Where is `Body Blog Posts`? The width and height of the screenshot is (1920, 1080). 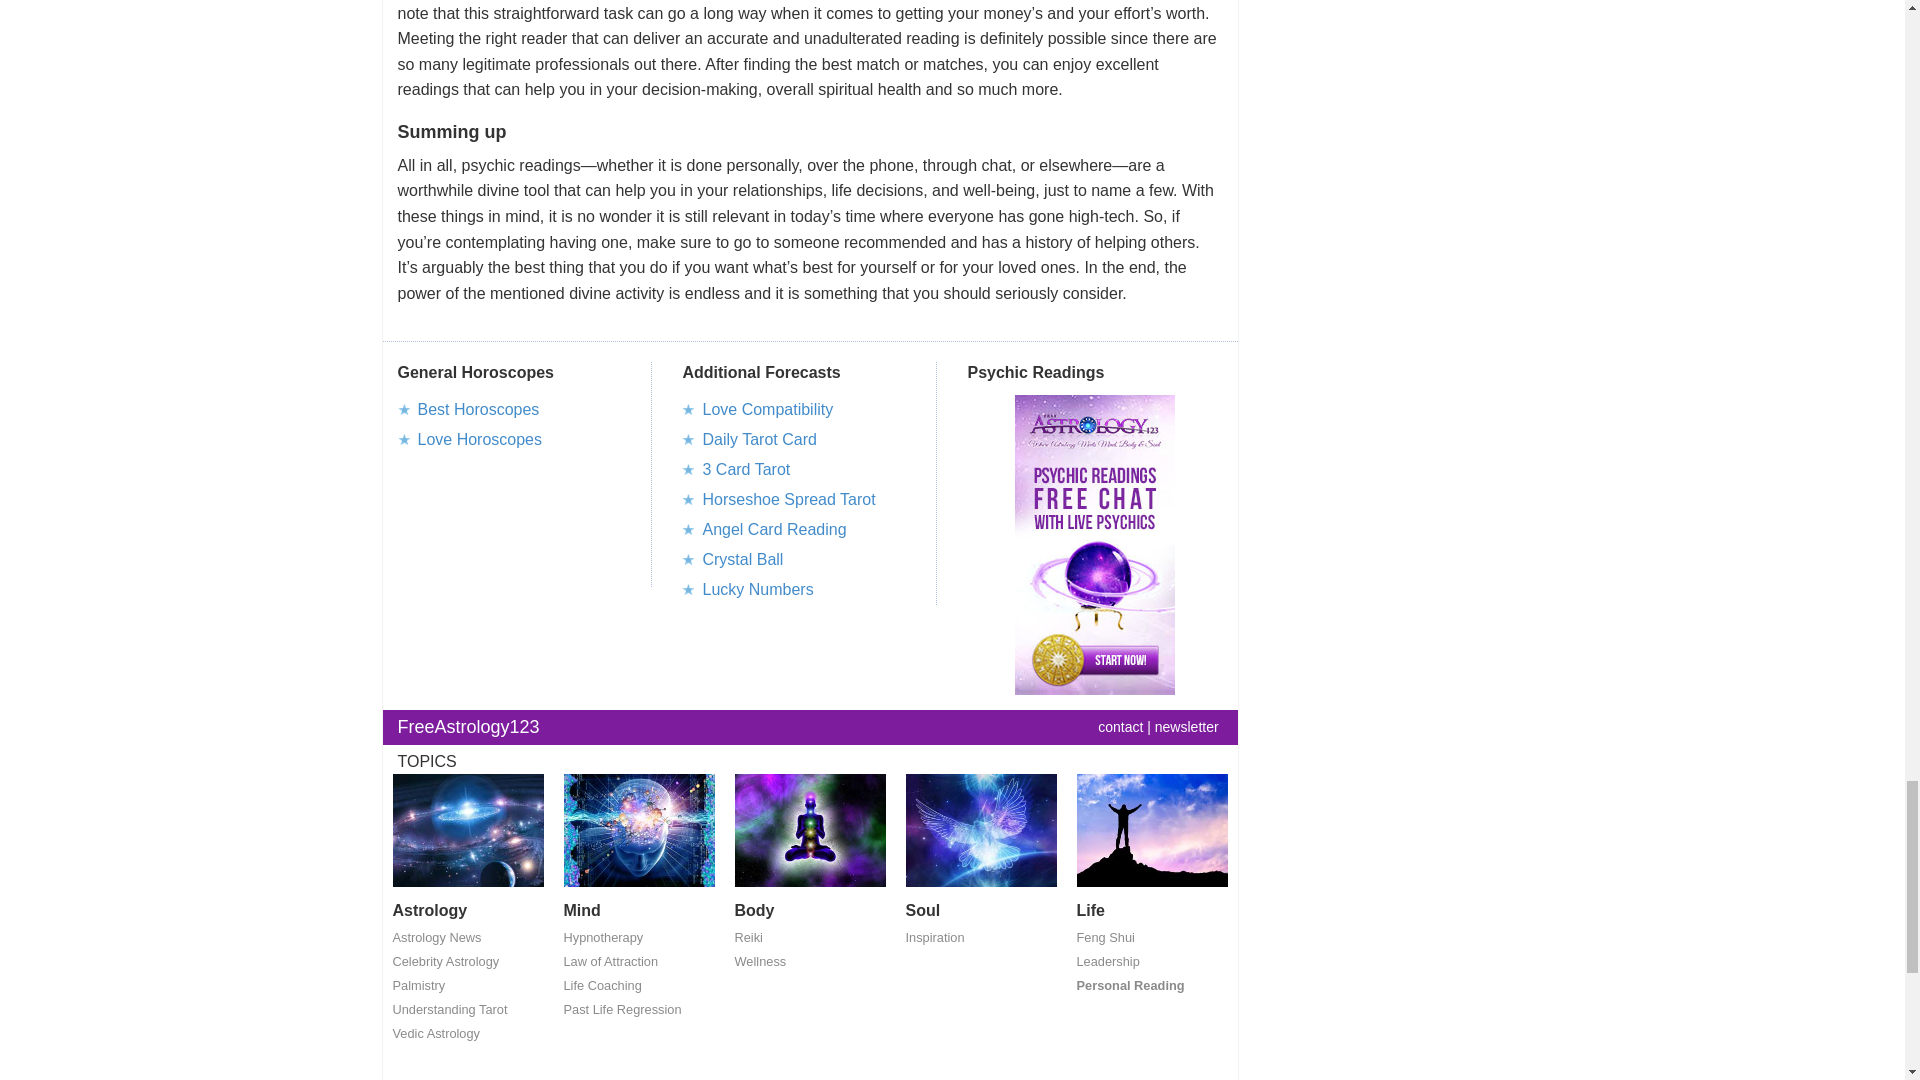
Body Blog Posts is located at coordinates (809, 836).